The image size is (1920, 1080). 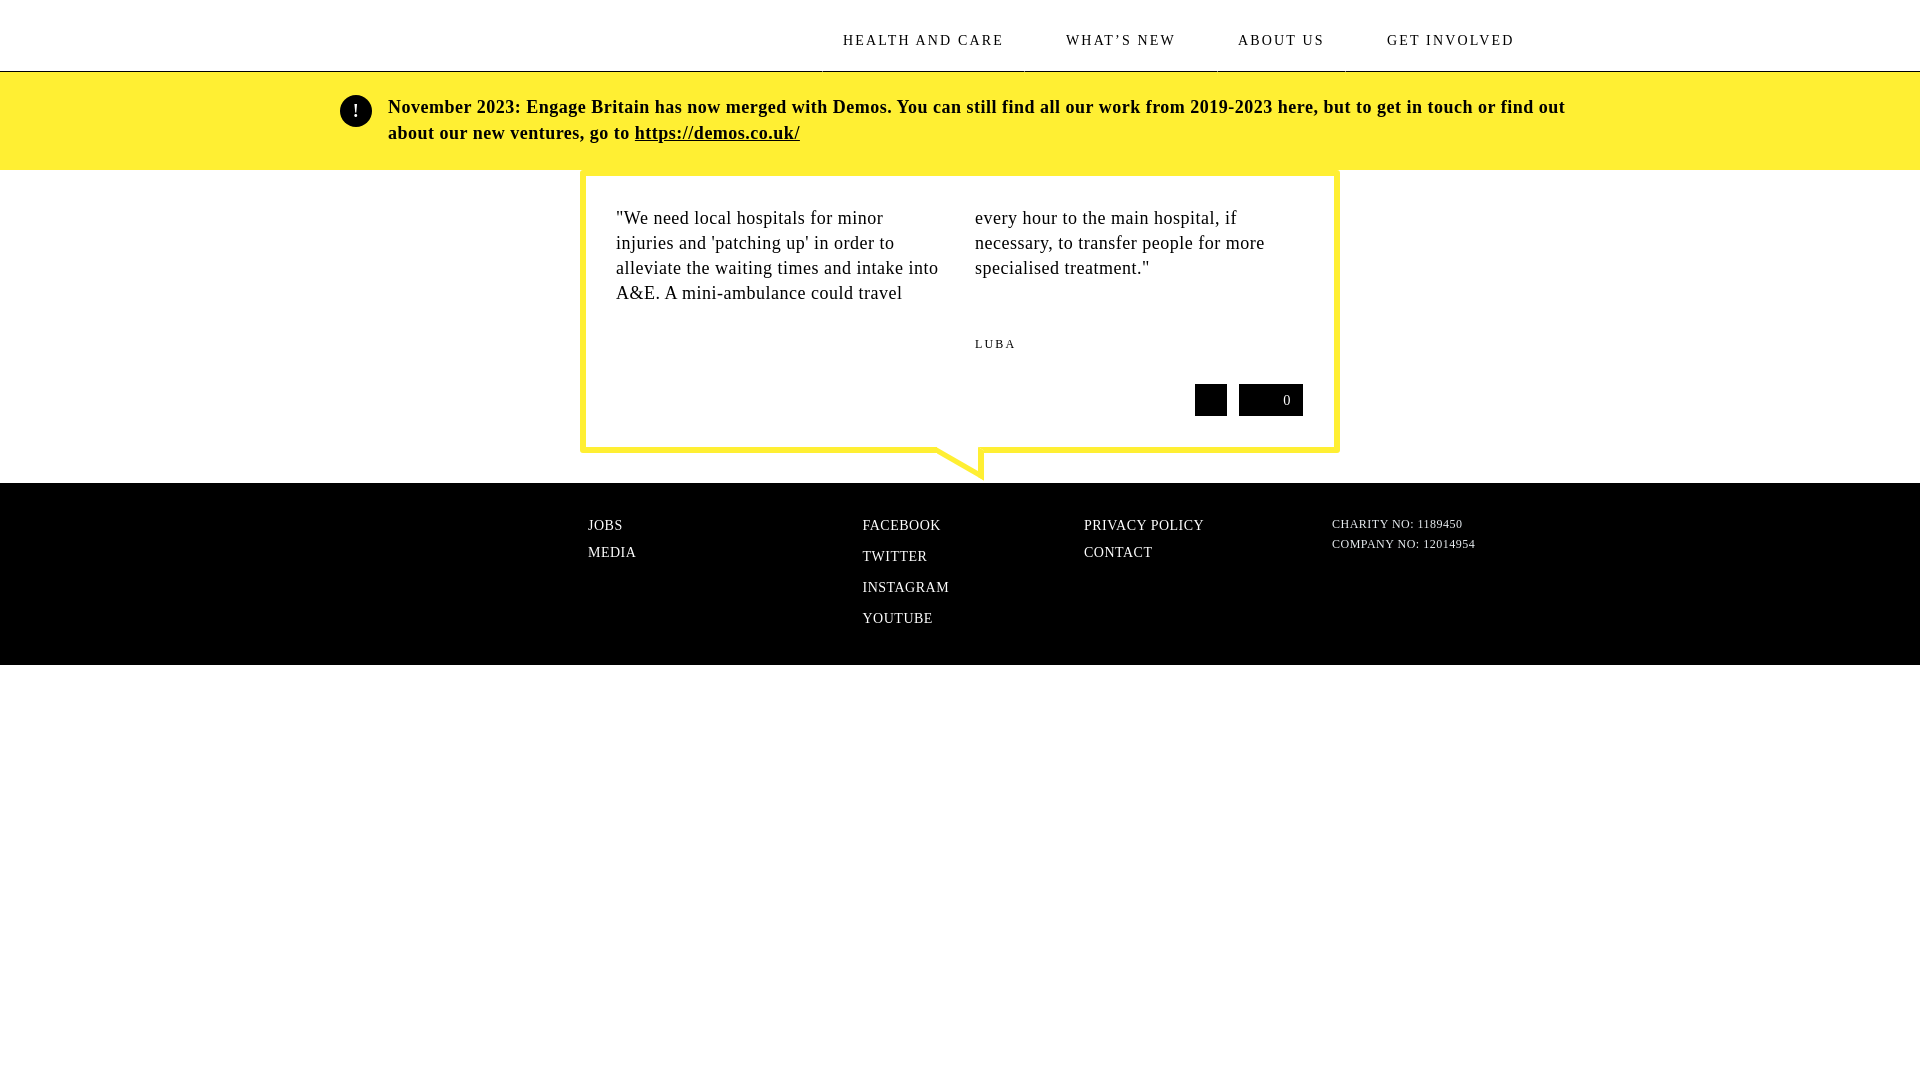 I want to click on ABOUT US, so click(x=892, y=588).